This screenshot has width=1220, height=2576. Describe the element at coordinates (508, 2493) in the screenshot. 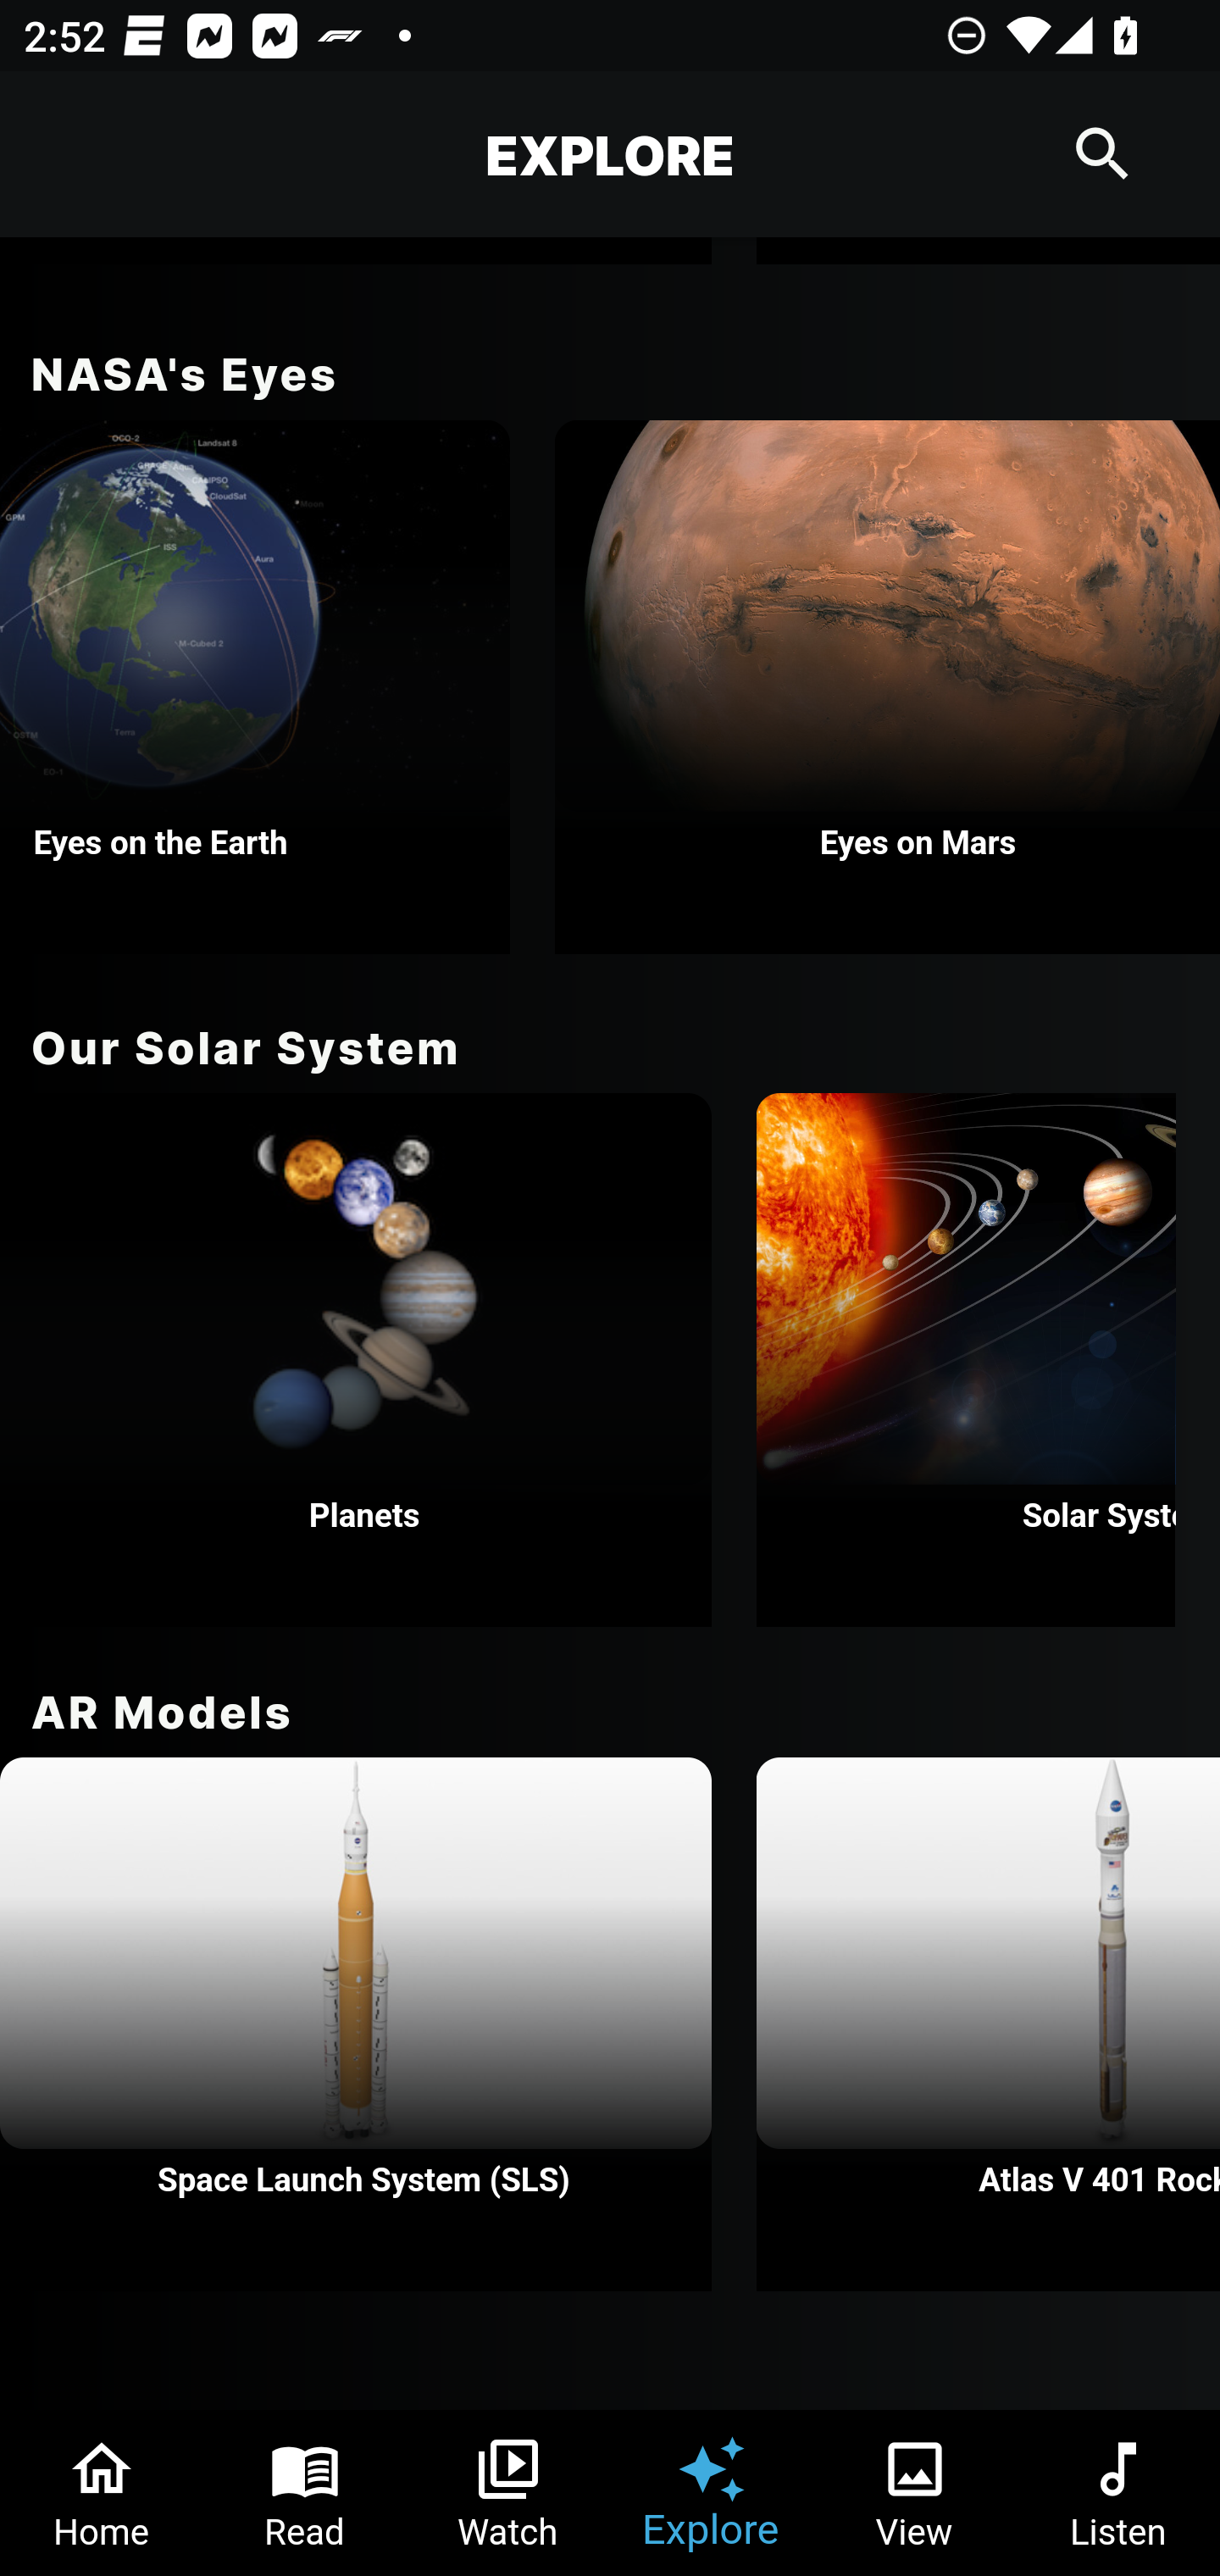

I see `Watch
Tab 3 of 6` at that location.